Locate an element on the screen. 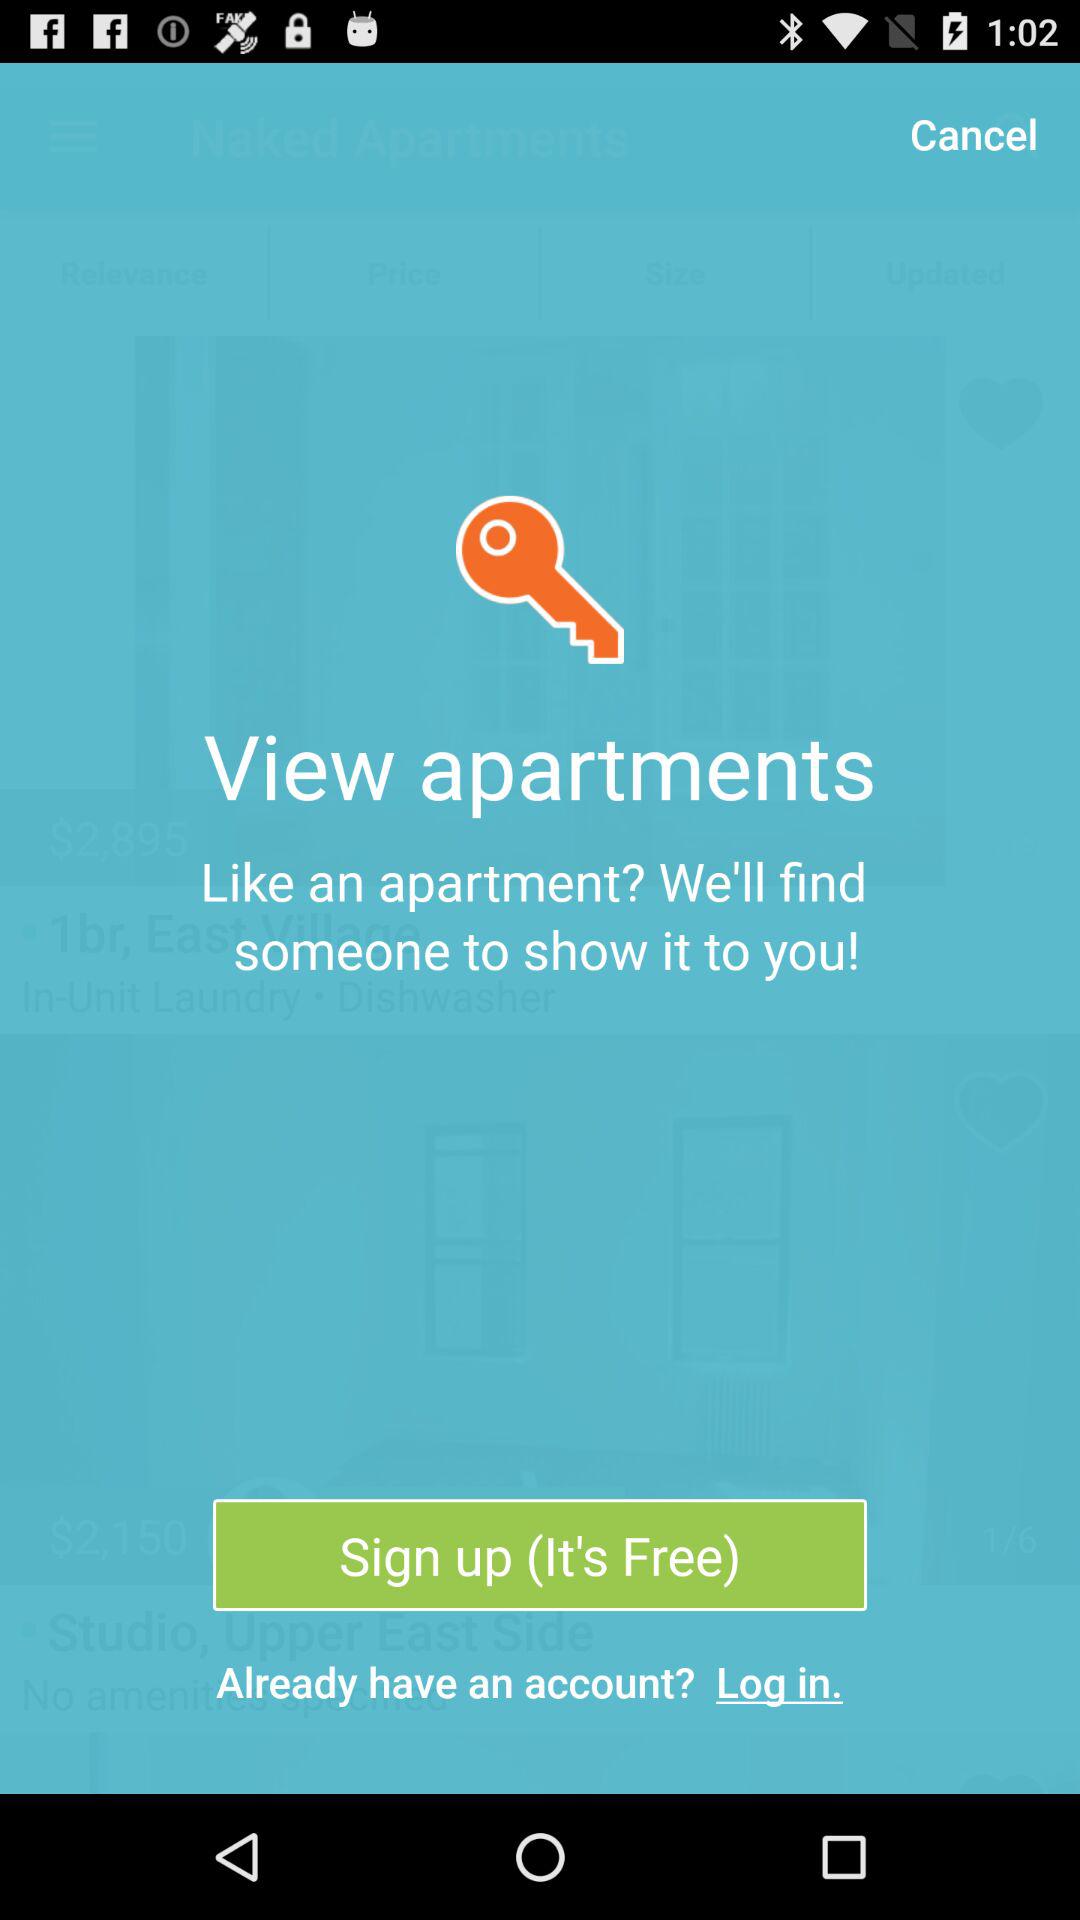 This screenshot has height=1920, width=1080. choose log in. item is located at coordinates (780, 1682).